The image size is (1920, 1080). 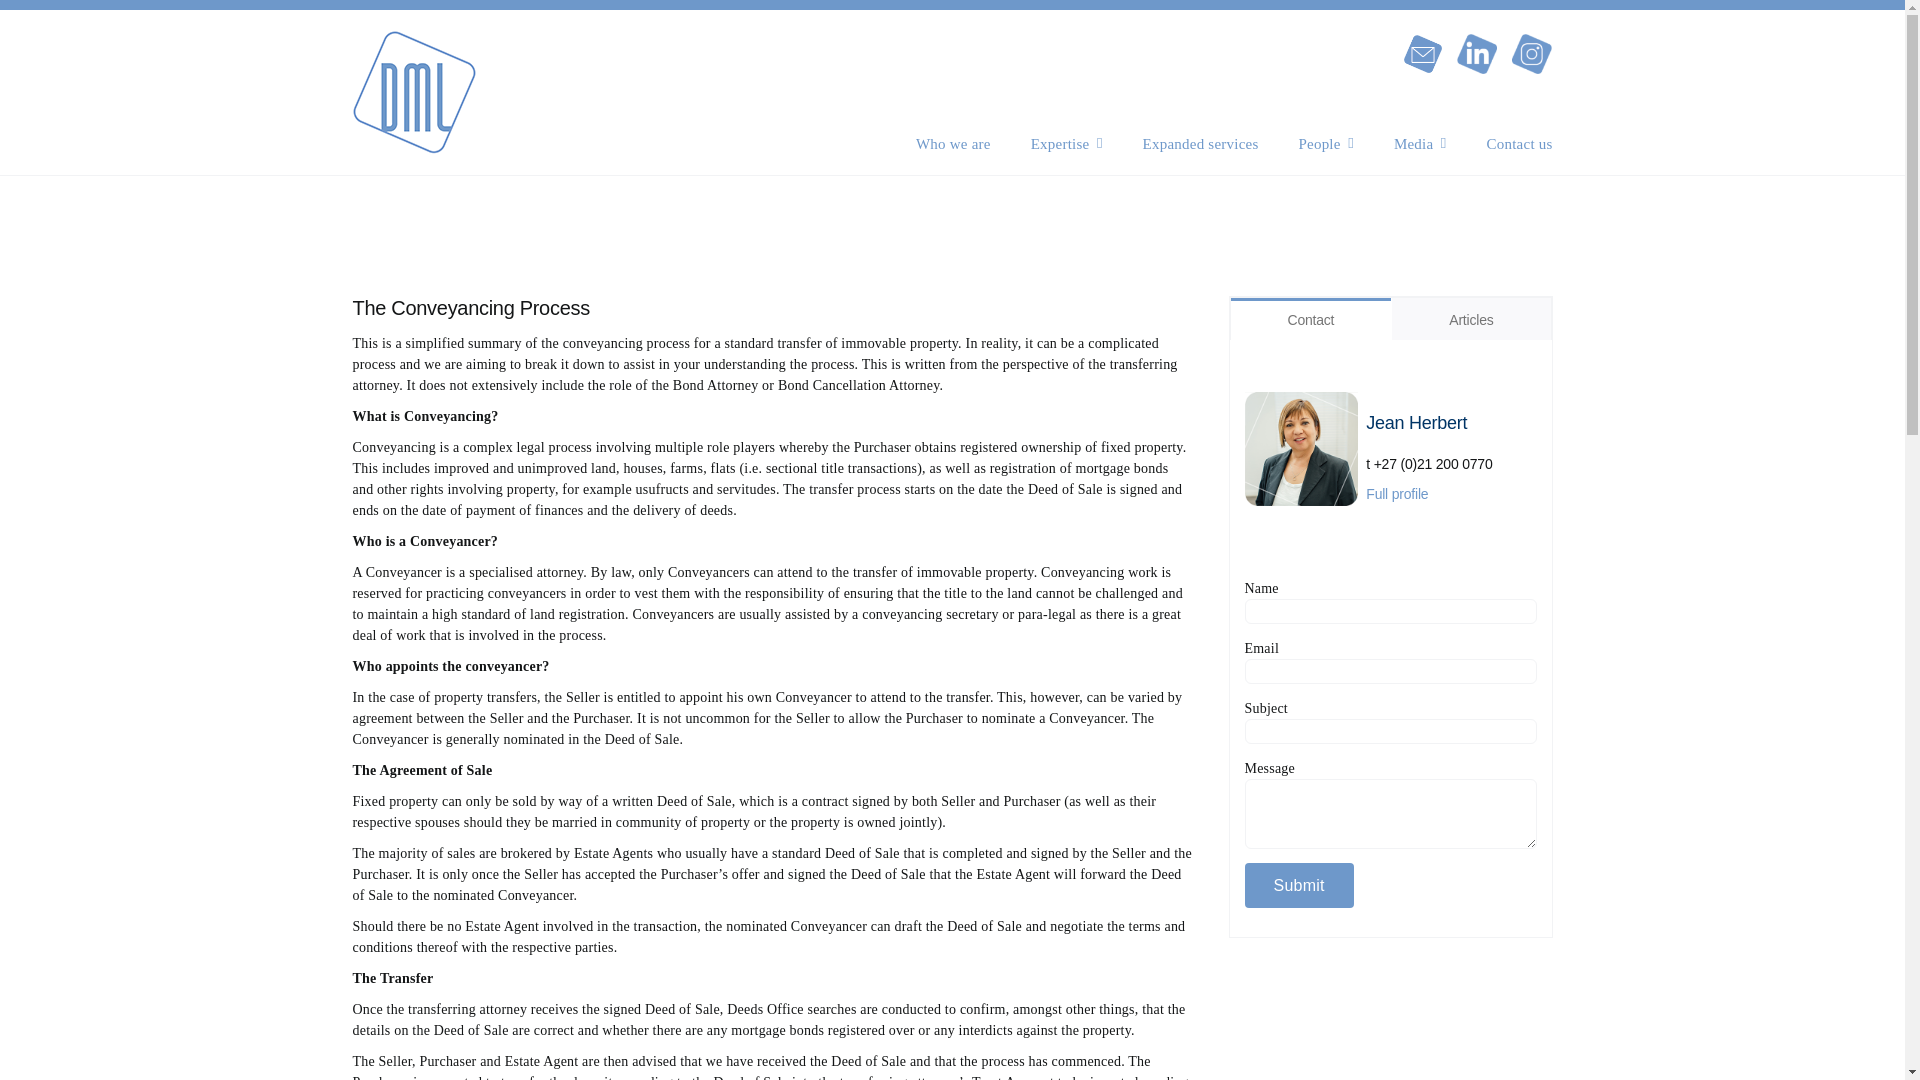 I want to click on Media, so click(x=1420, y=143).